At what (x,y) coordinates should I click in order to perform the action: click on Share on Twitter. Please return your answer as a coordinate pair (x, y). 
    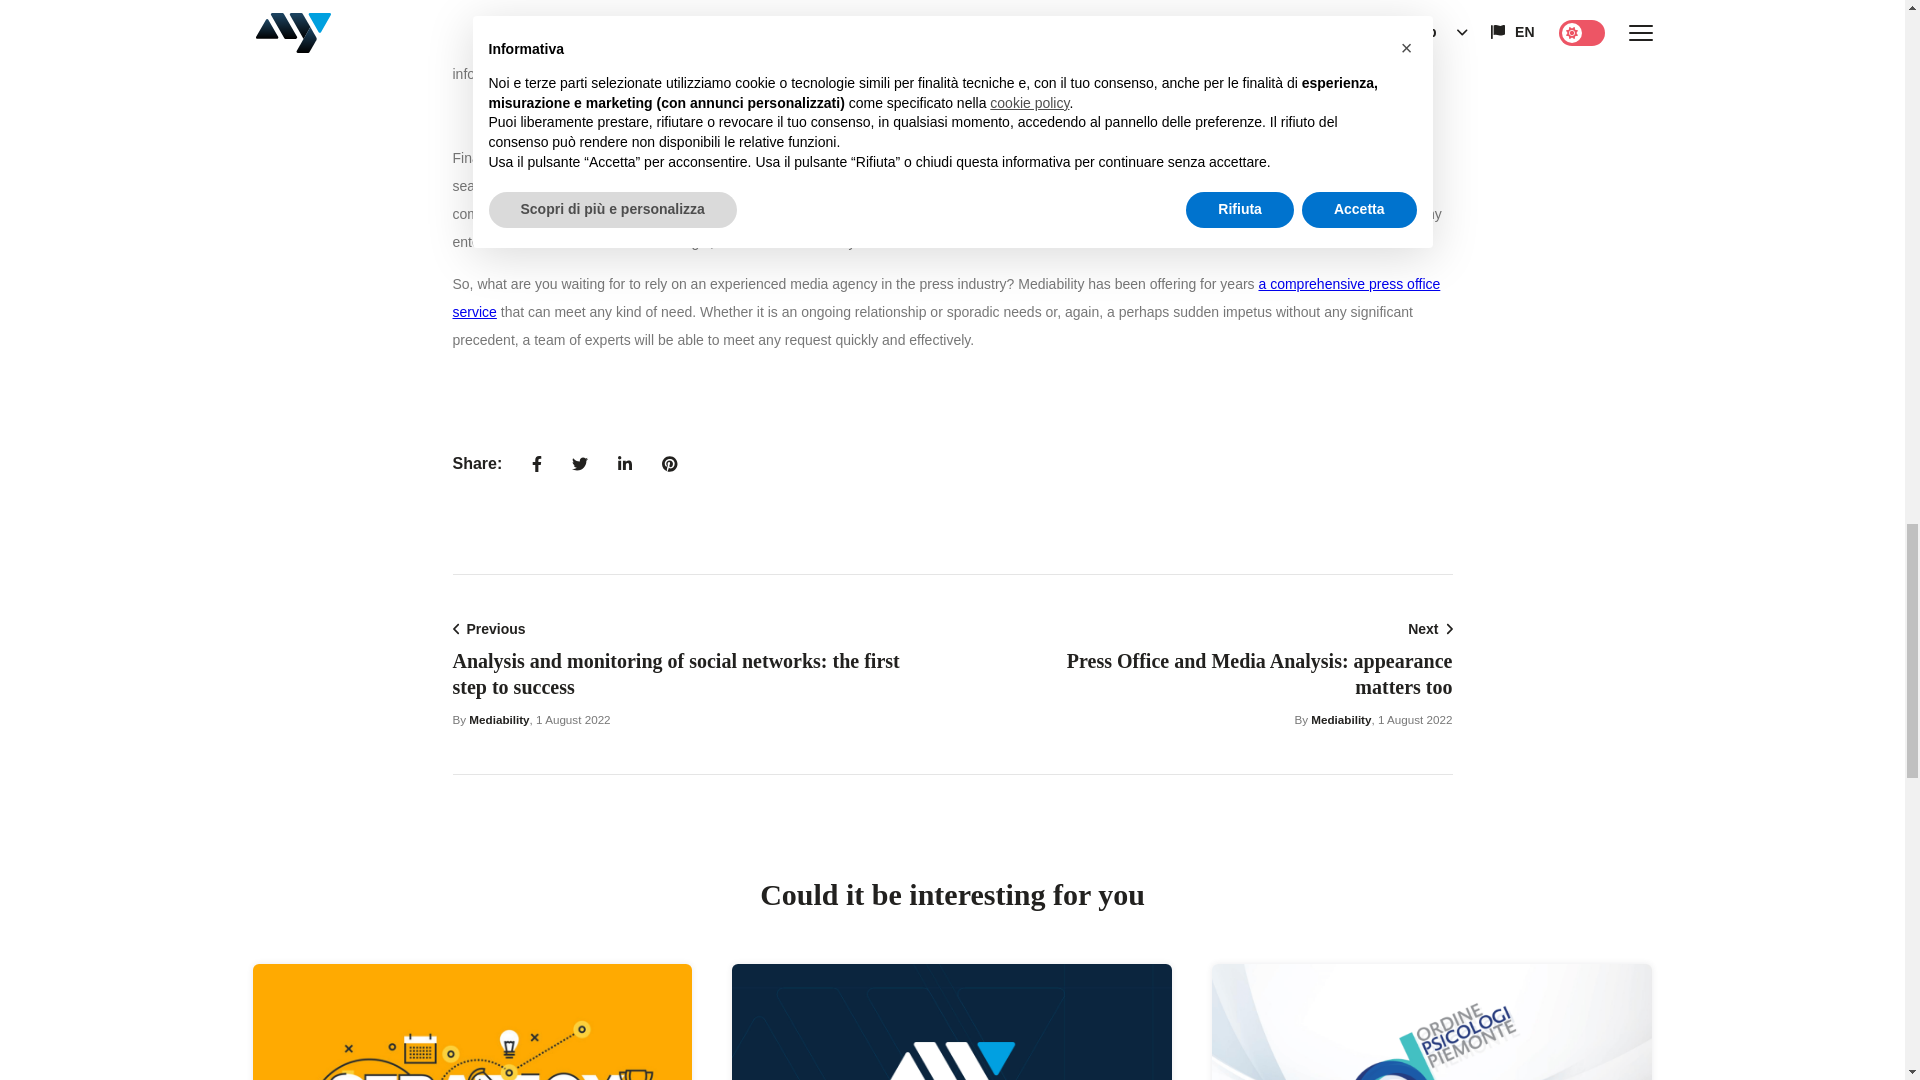
    Looking at the image, I should click on (579, 464).